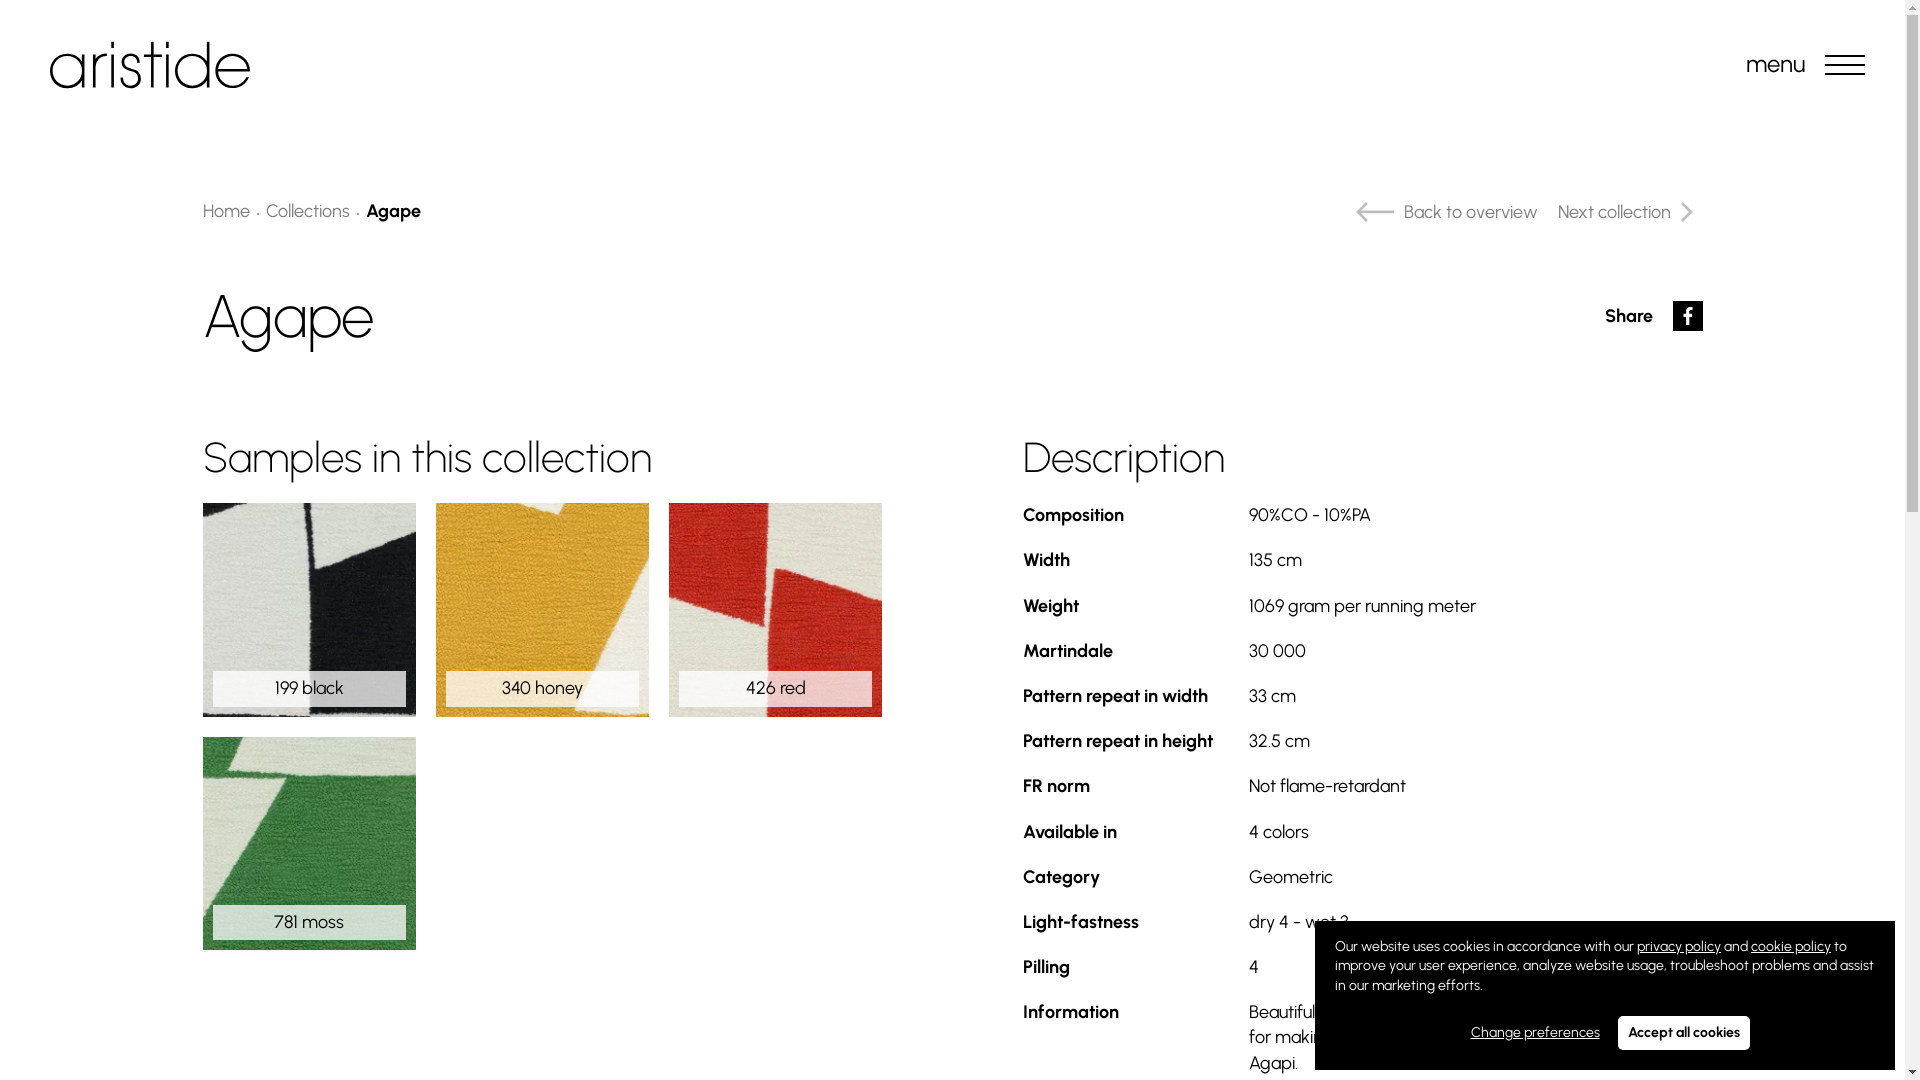 Image resolution: width=1920 pixels, height=1080 pixels. What do you see at coordinates (1684, 1033) in the screenshot?
I see `Accept all cookies` at bounding box center [1684, 1033].